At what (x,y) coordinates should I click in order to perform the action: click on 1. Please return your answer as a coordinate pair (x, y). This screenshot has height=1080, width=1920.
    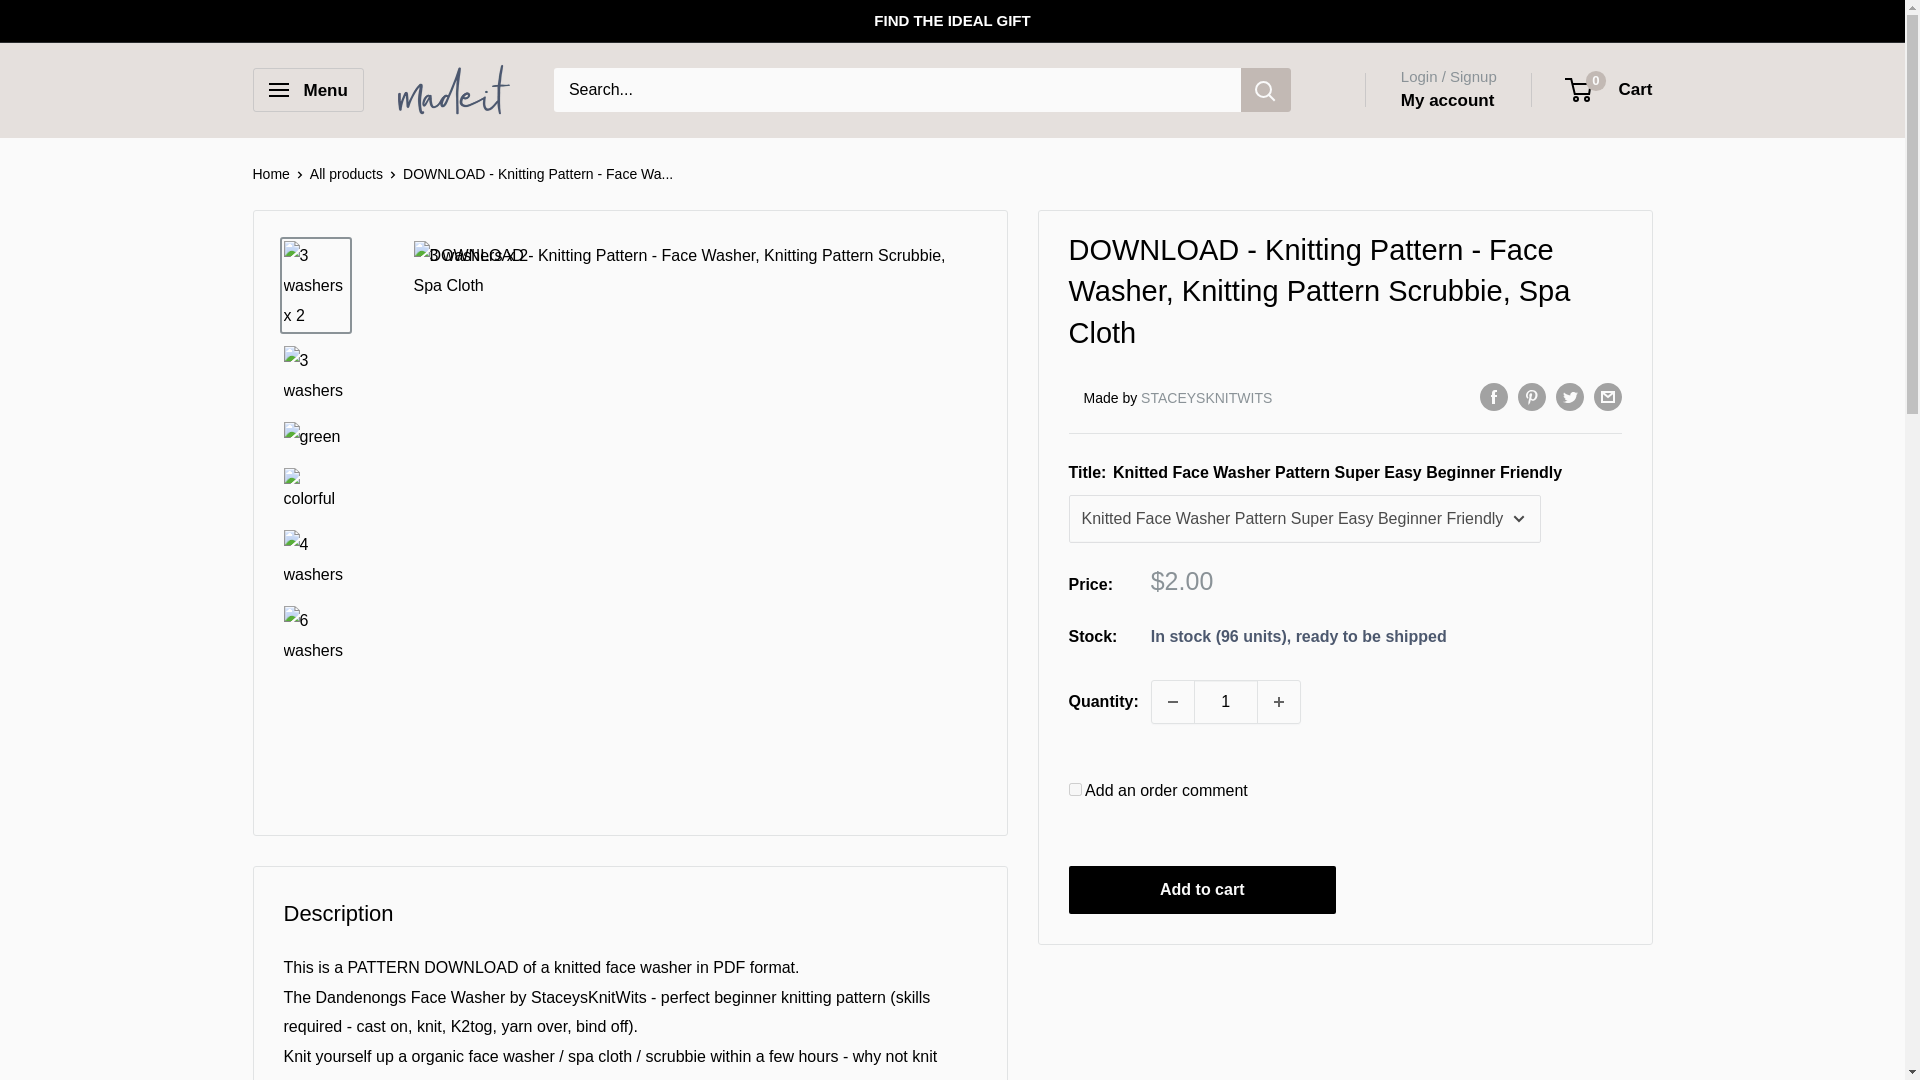
    Looking at the image, I should click on (1226, 702).